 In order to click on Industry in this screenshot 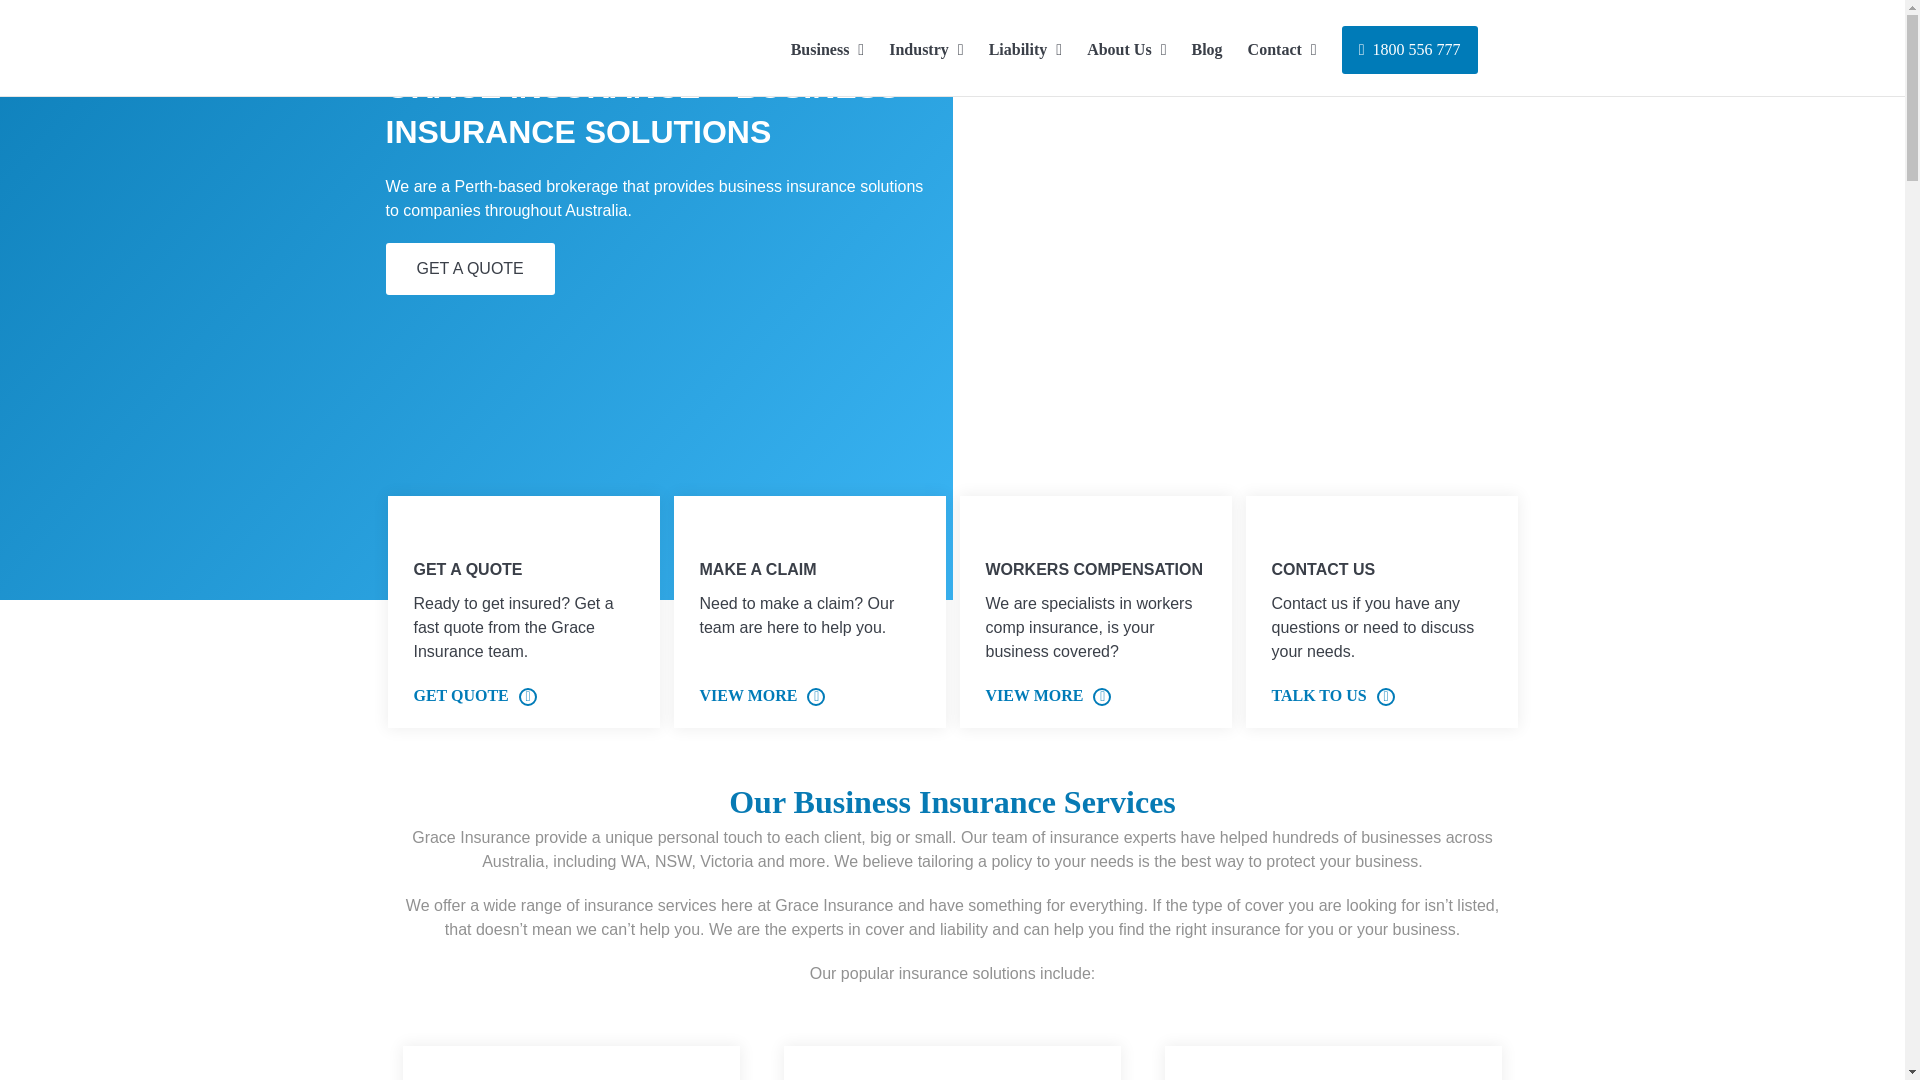, I will do `click(926, 48)`.